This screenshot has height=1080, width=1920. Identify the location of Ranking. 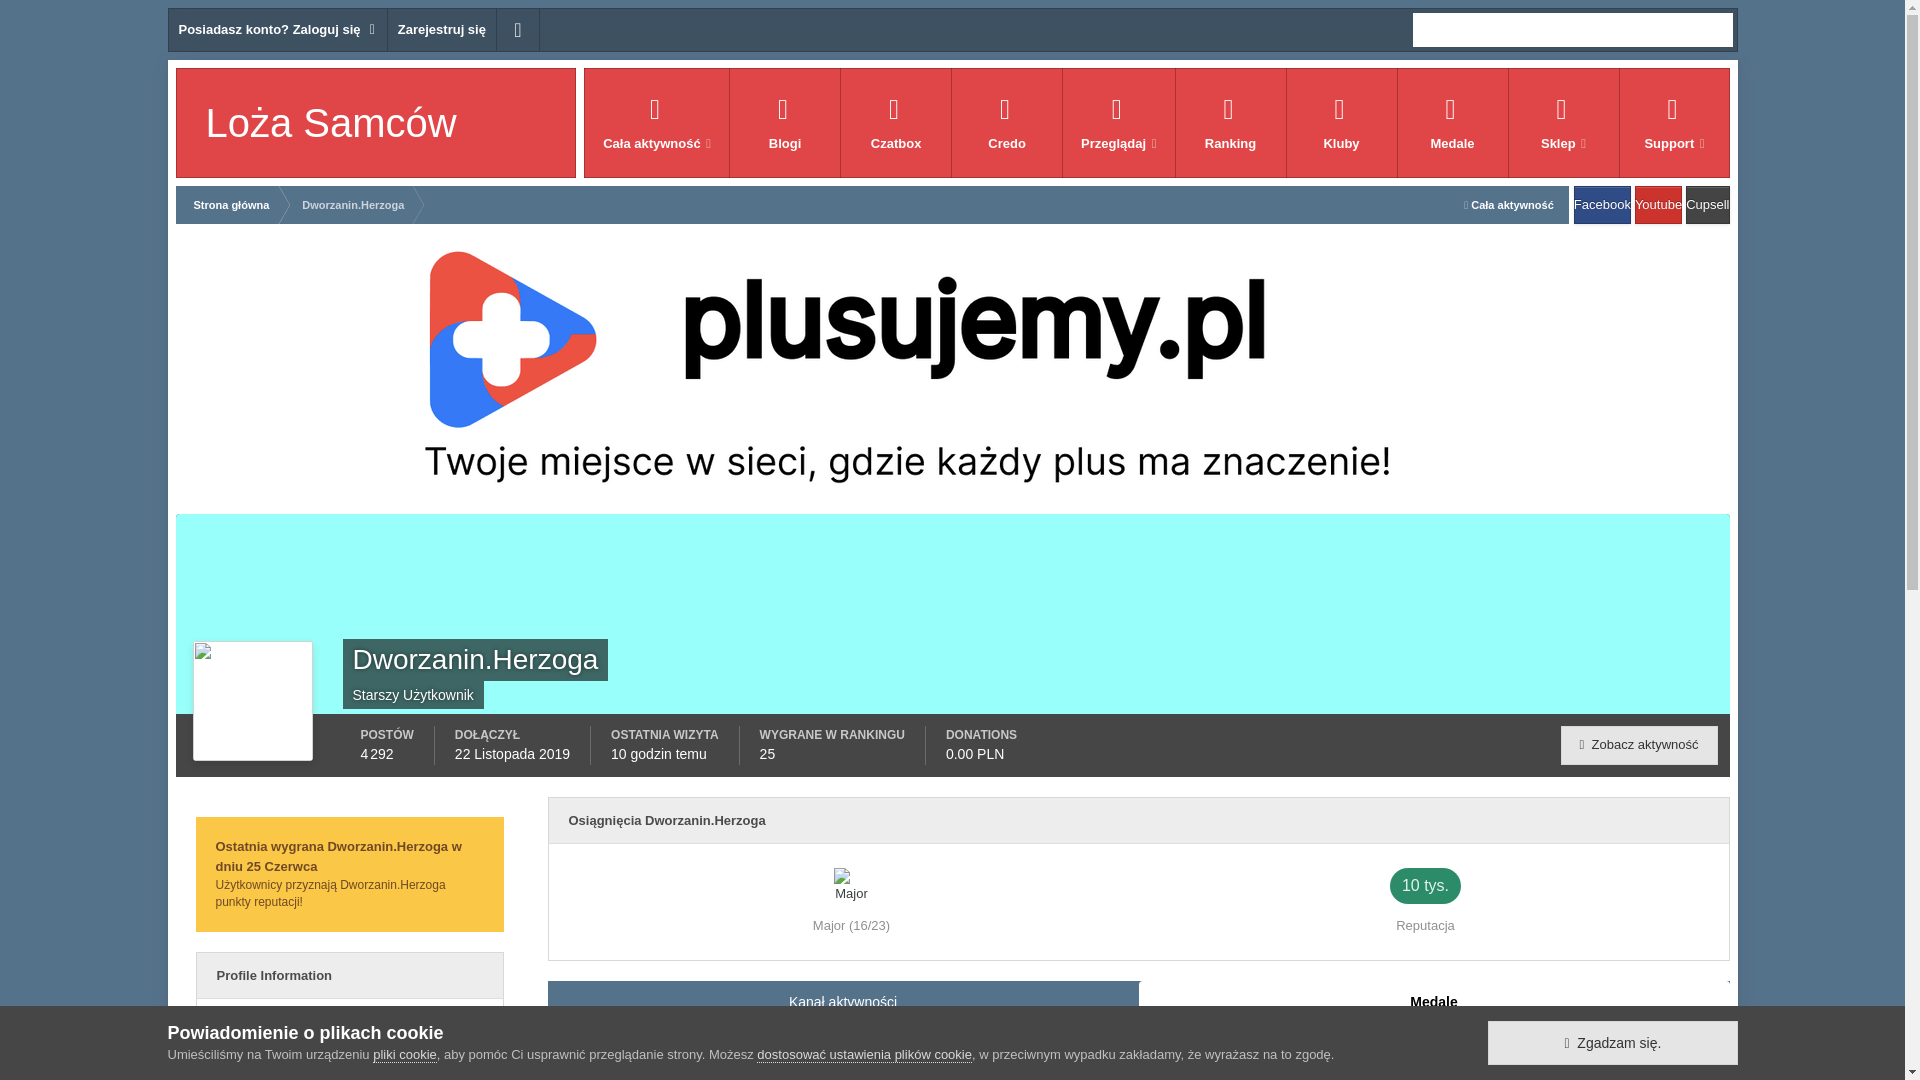
(1230, 123).